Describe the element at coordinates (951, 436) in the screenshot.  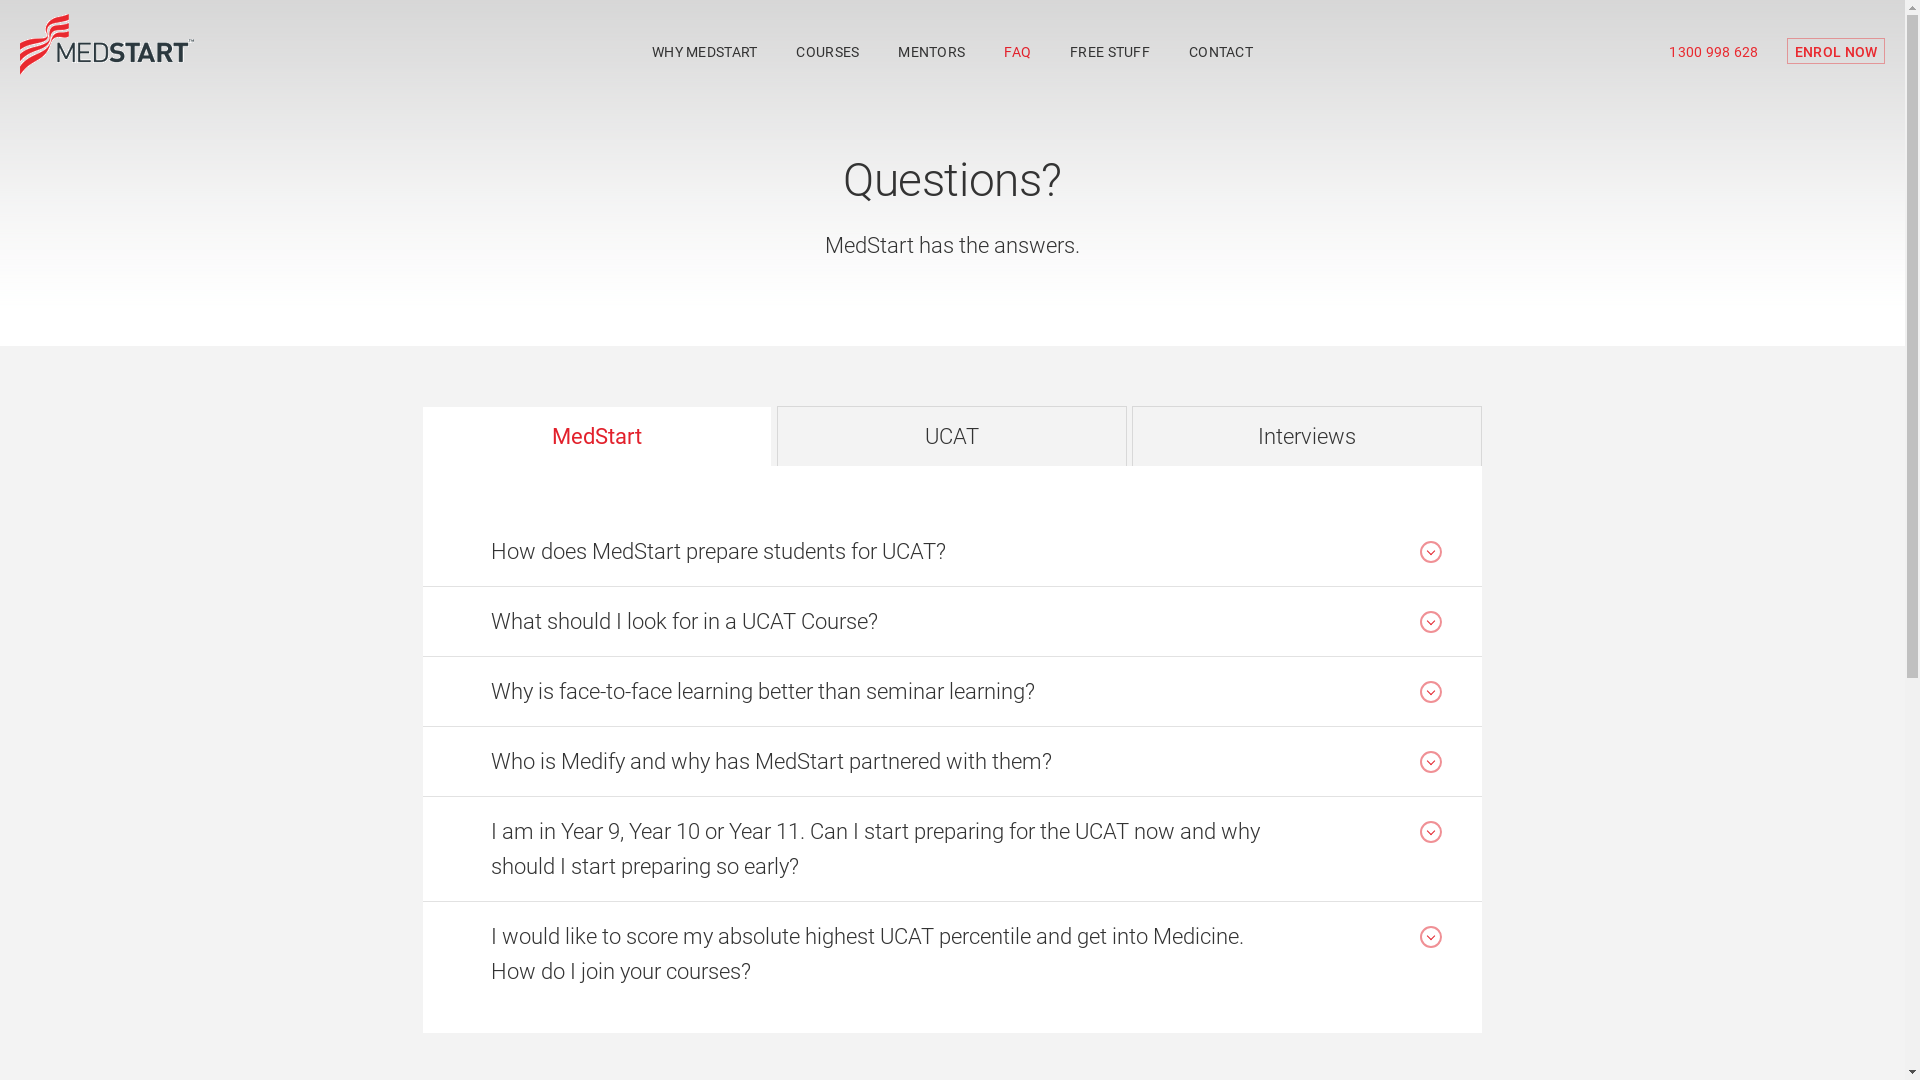
I see `UCAT` at that location.